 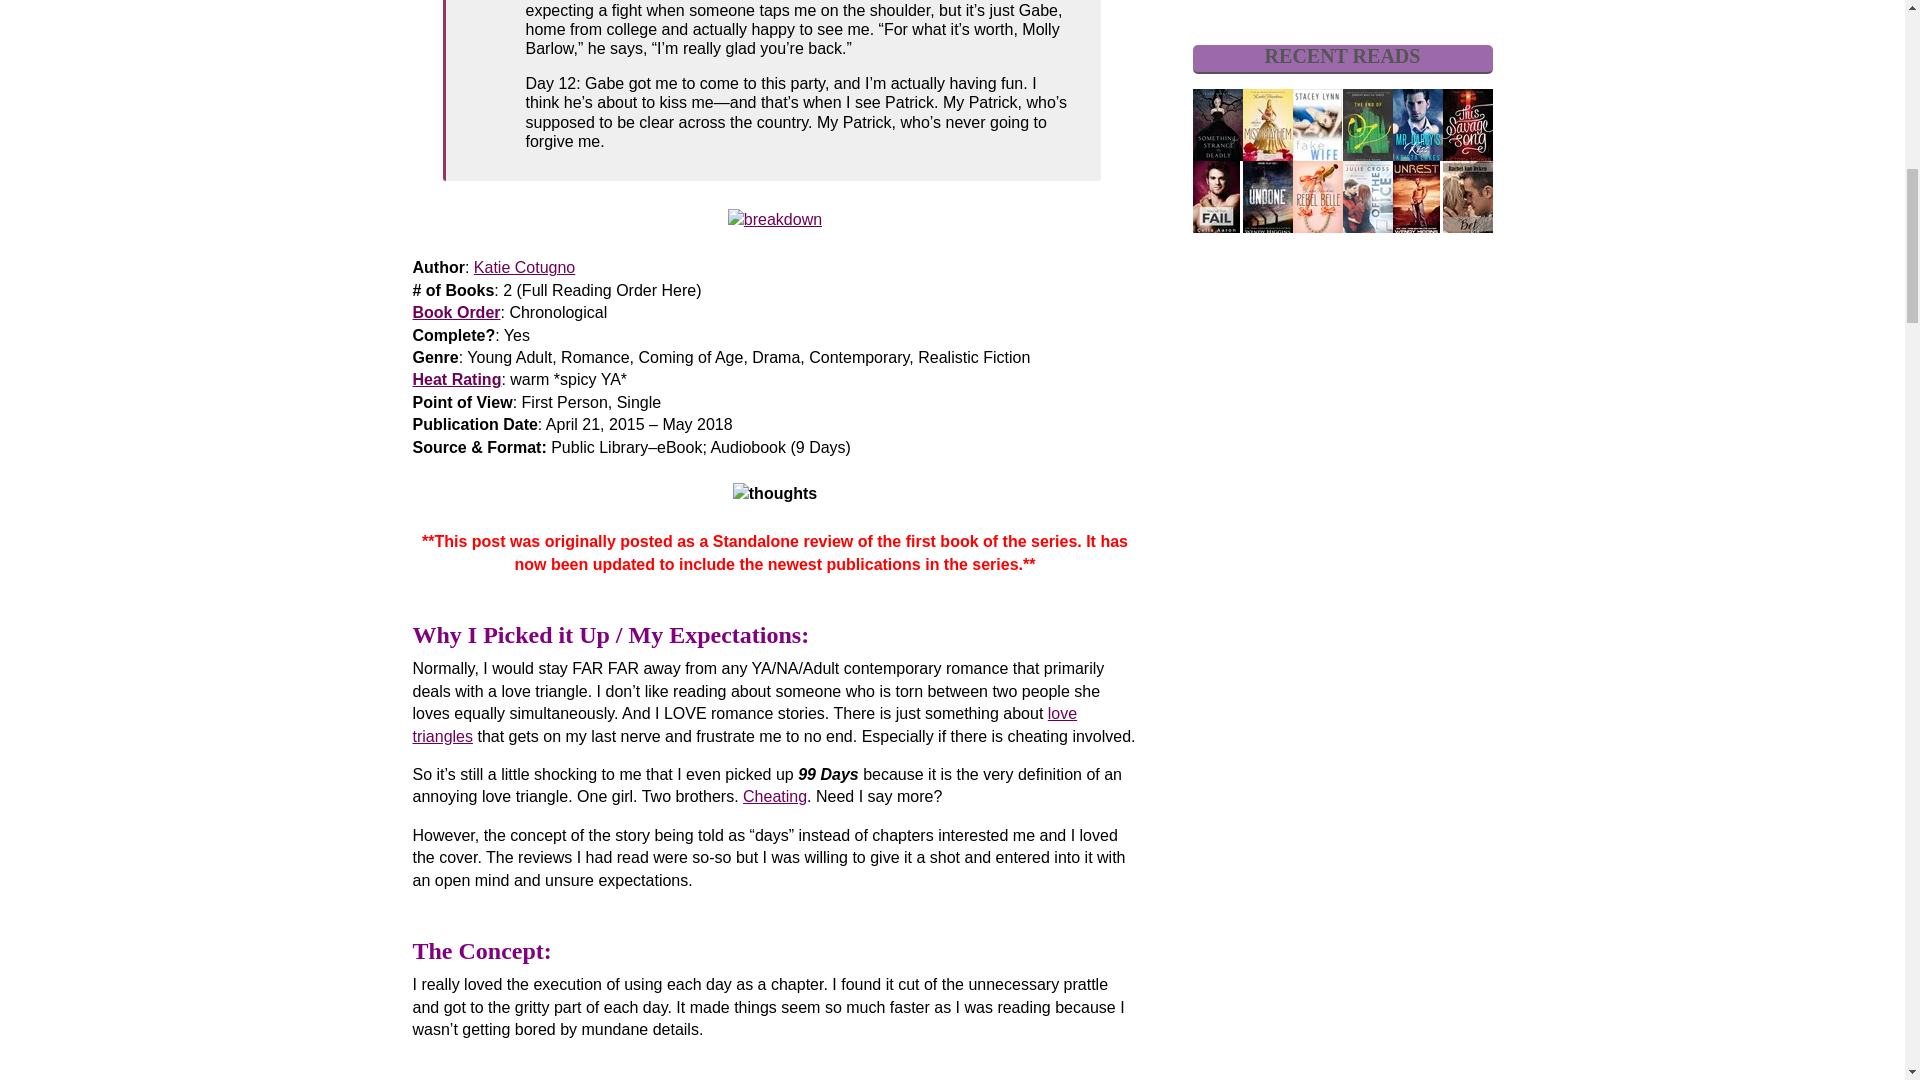 I want to click on Book Order, so click(x=456, y=312).